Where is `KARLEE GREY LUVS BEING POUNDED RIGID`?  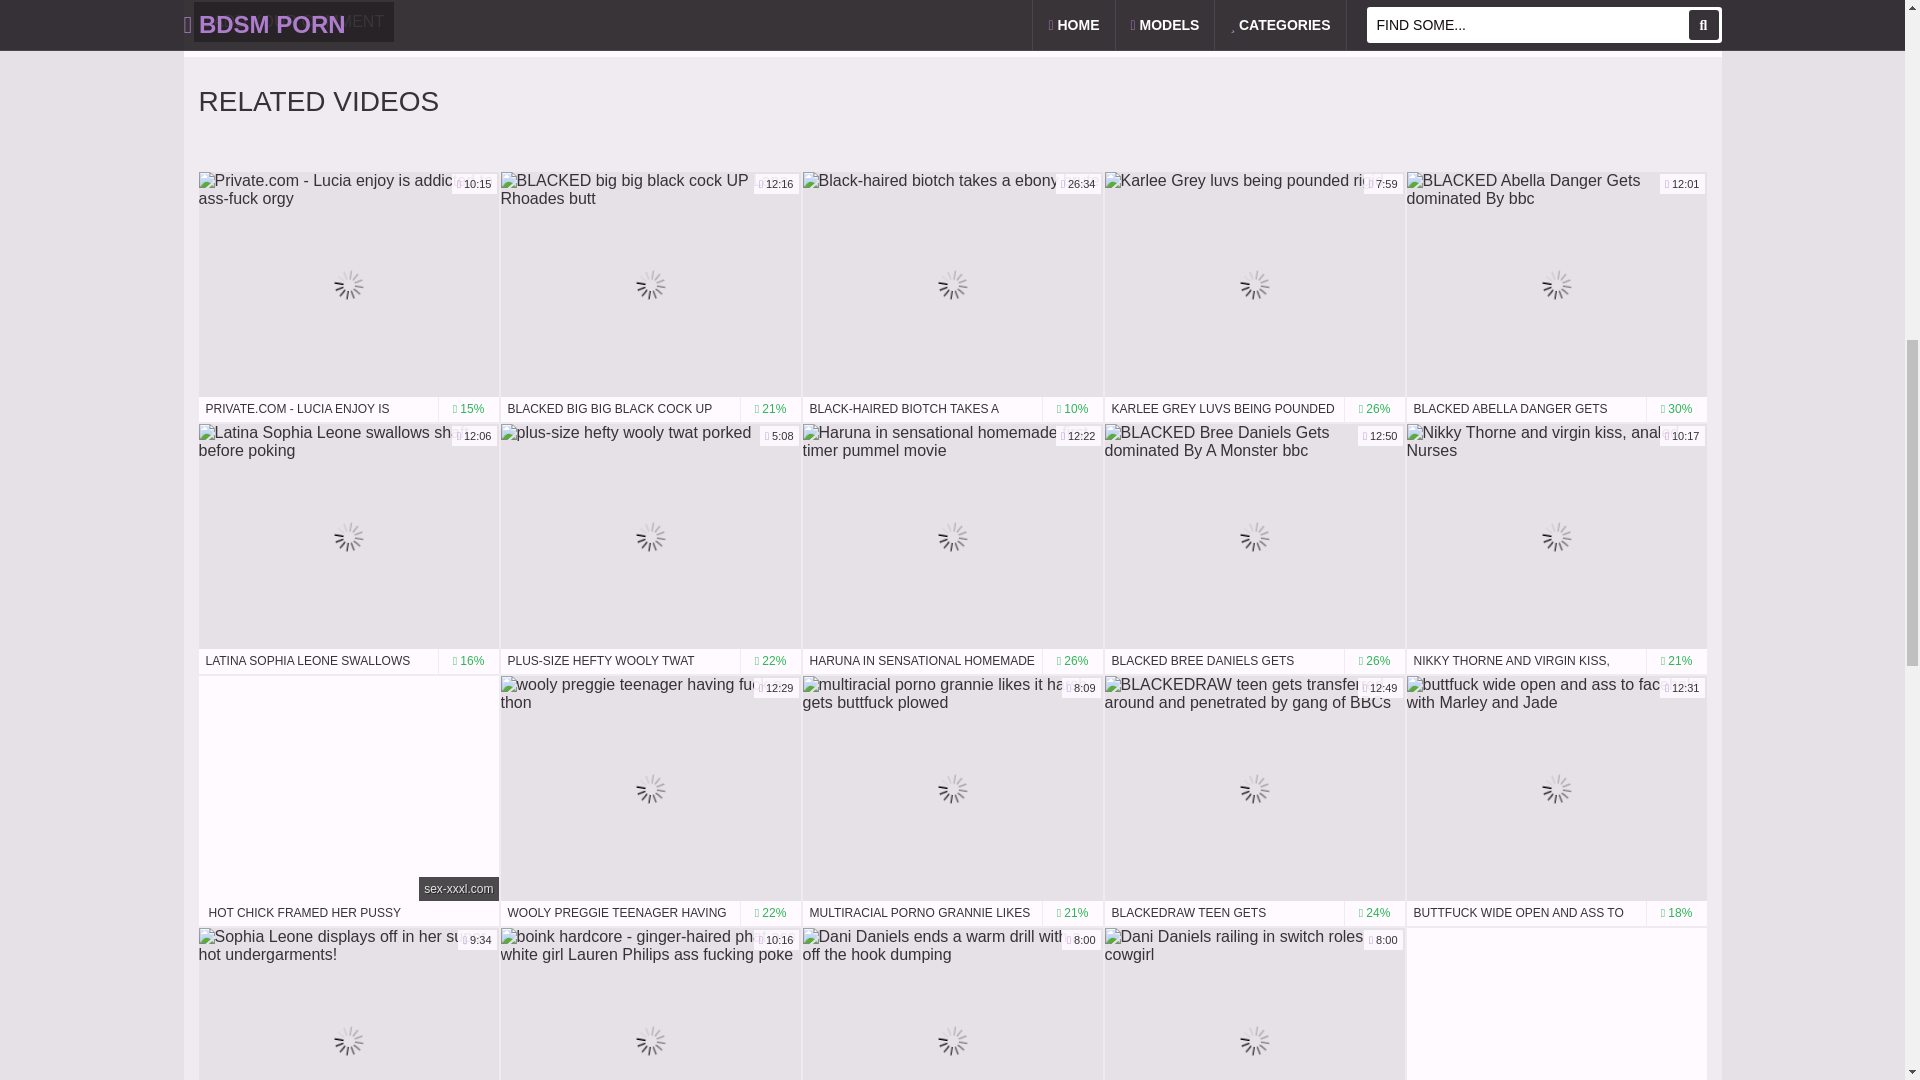 KARLEE GREY LUVS BEING POUNDED RIGID is located at coordinates (1254, 410).